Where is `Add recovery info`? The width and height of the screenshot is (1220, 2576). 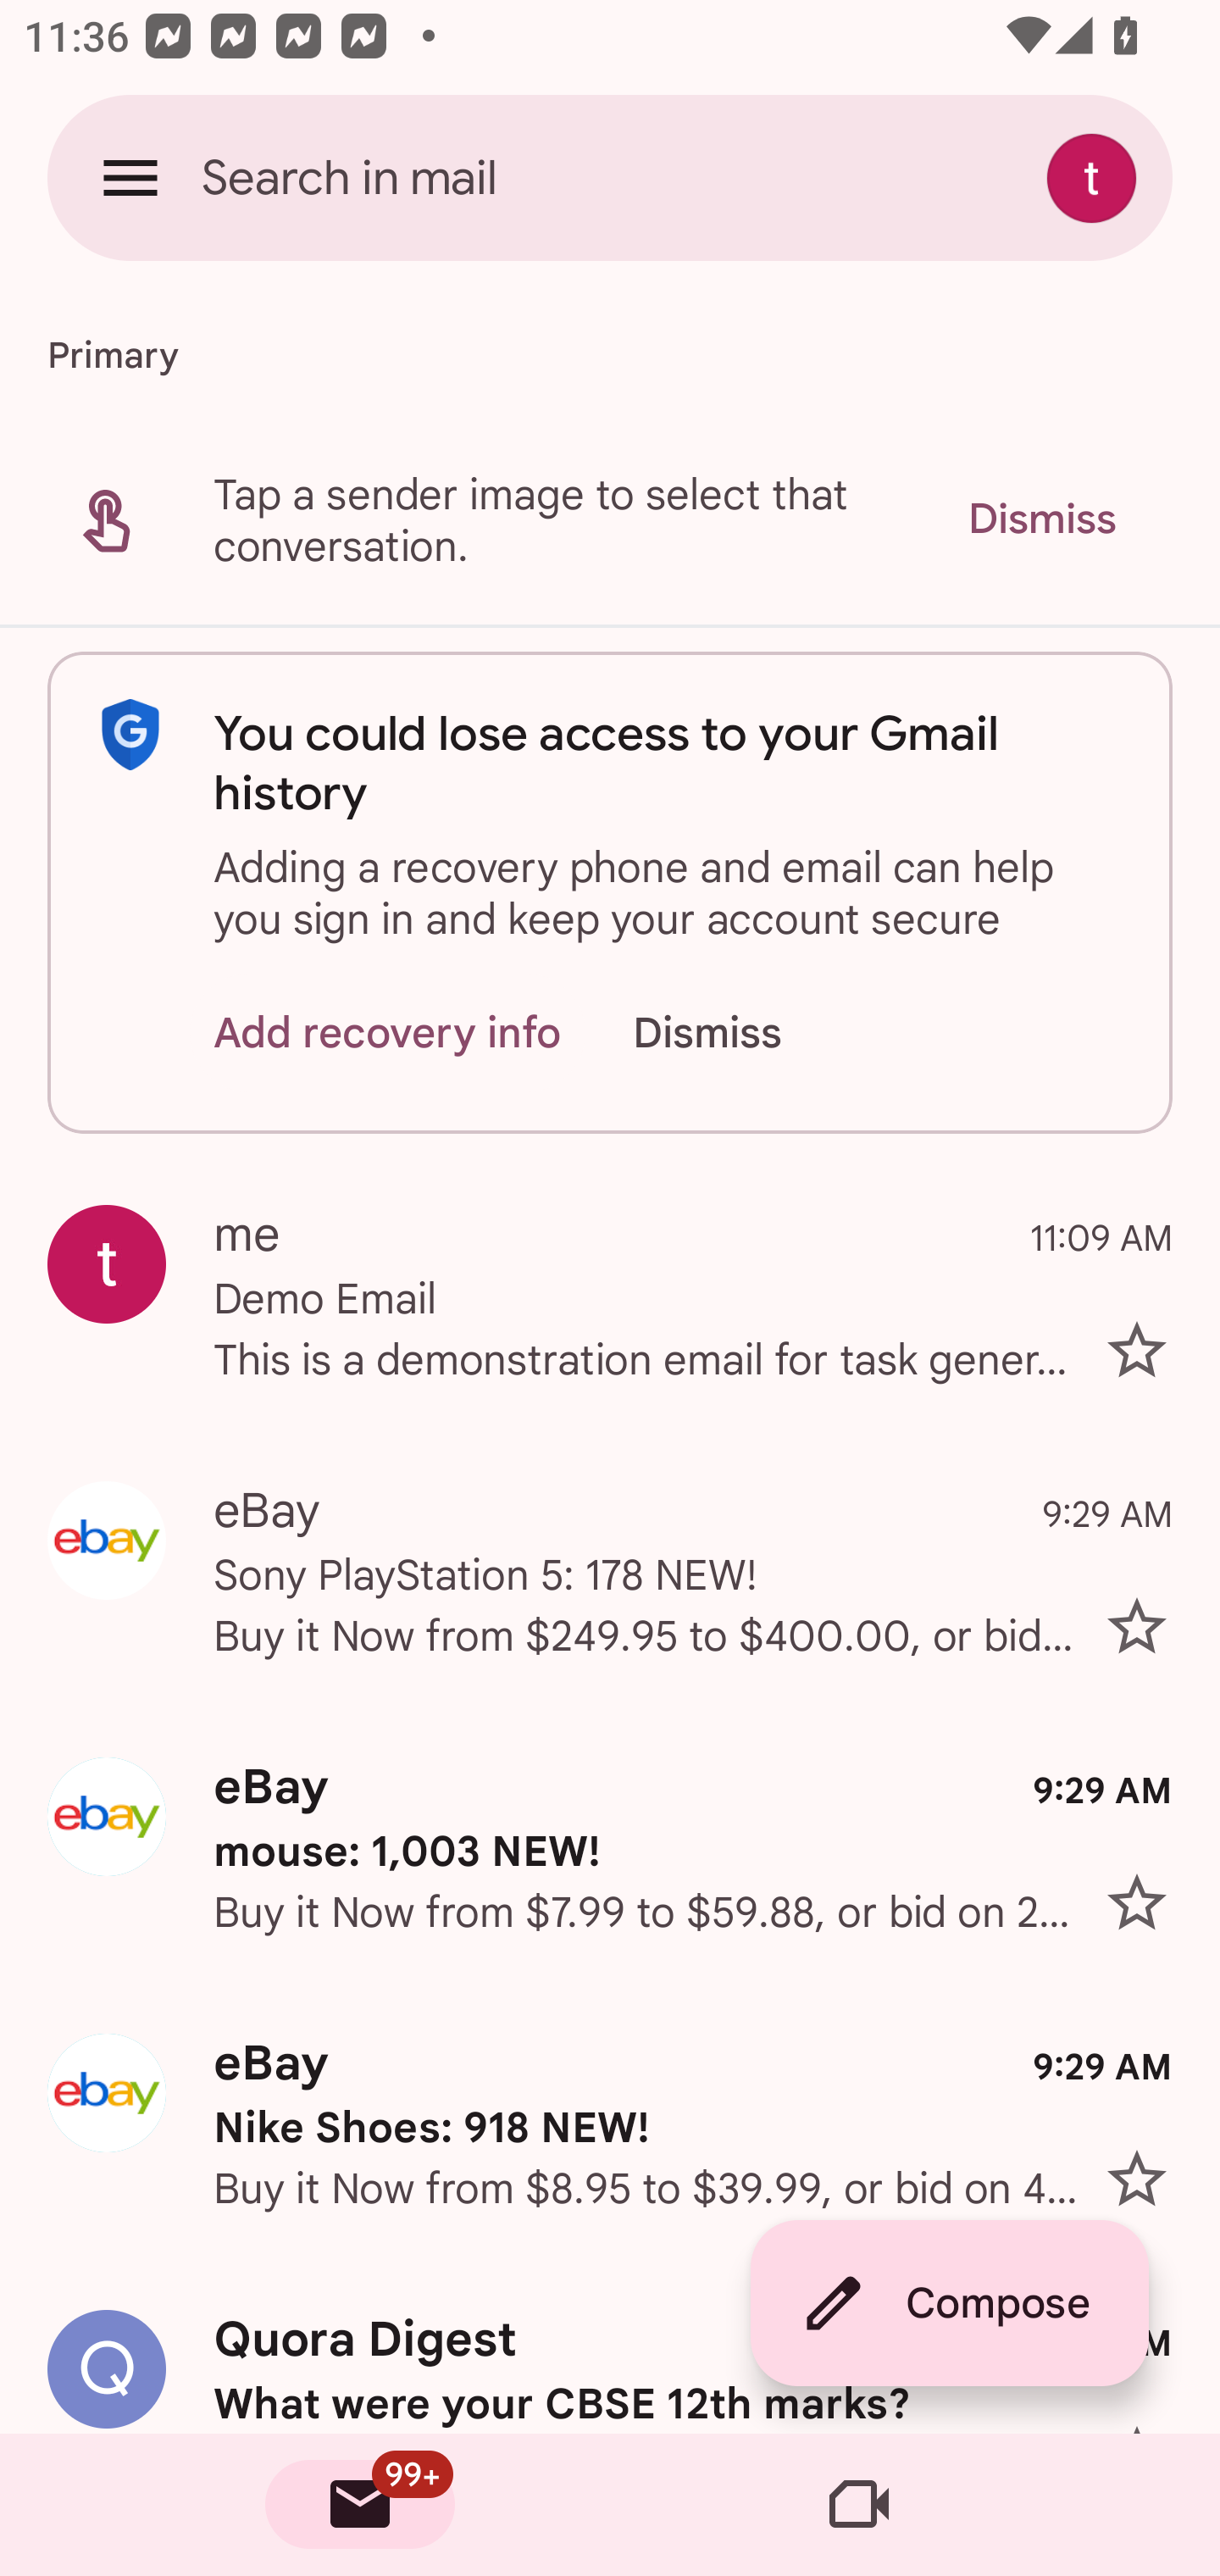
Add recovery info is located at coordinates (388, 1032).